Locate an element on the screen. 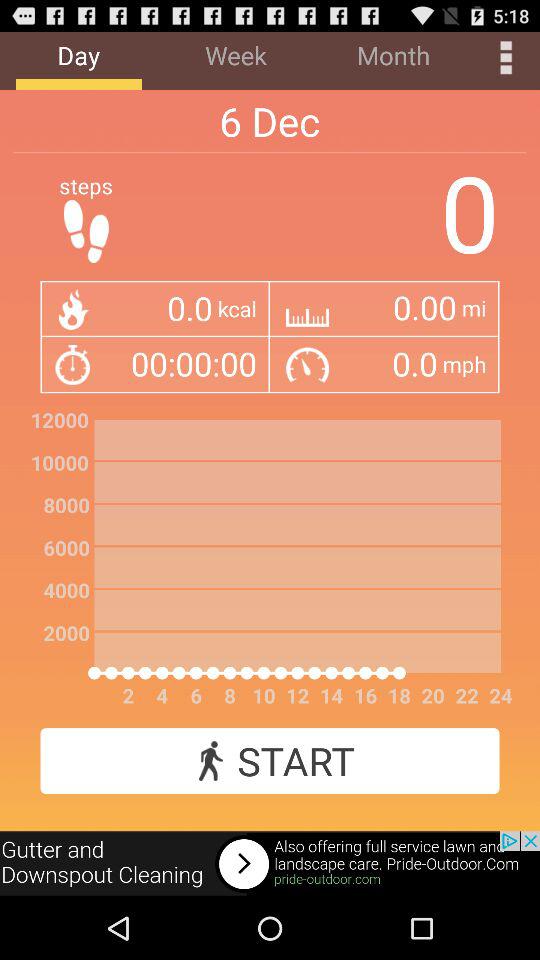 The image size is (540, 960). advertisement is located at coordinates (270, 864).